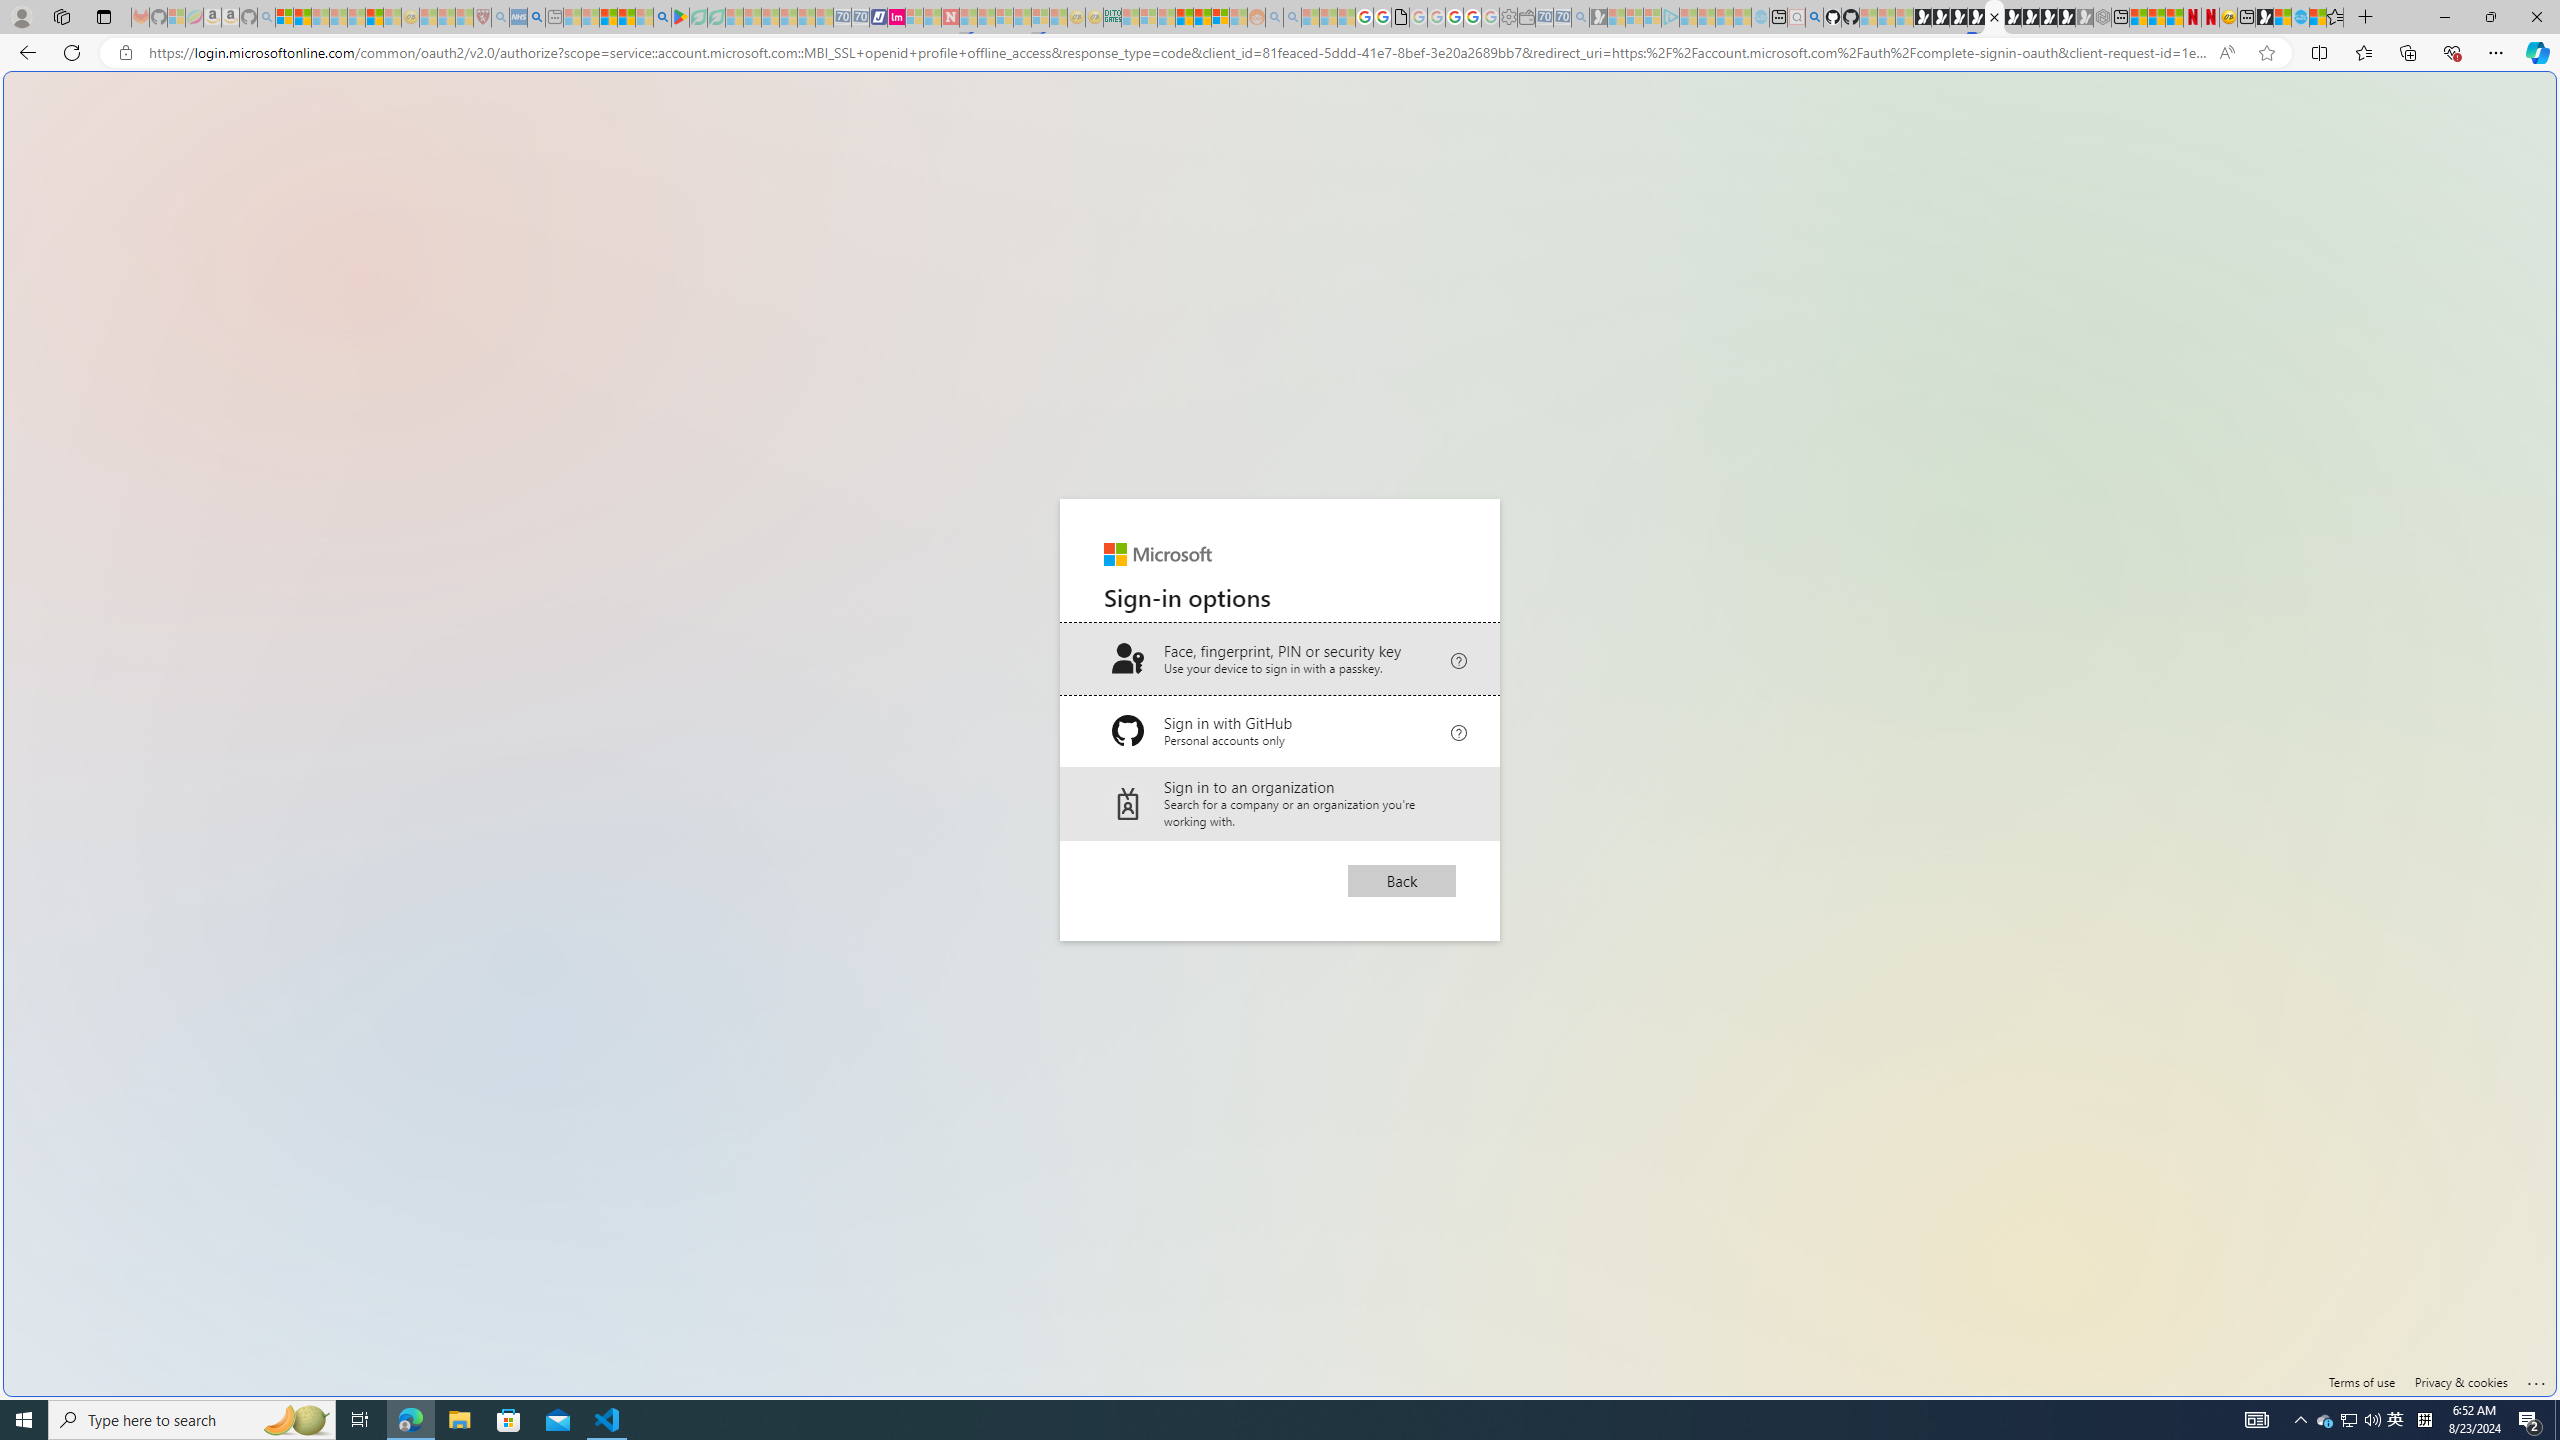 The image size is (2560, 1440). Describe the element at coordinates (680, 17) in the screenshot. I see `Bluey: Let's Play! - Apps on Google Play` at that location.